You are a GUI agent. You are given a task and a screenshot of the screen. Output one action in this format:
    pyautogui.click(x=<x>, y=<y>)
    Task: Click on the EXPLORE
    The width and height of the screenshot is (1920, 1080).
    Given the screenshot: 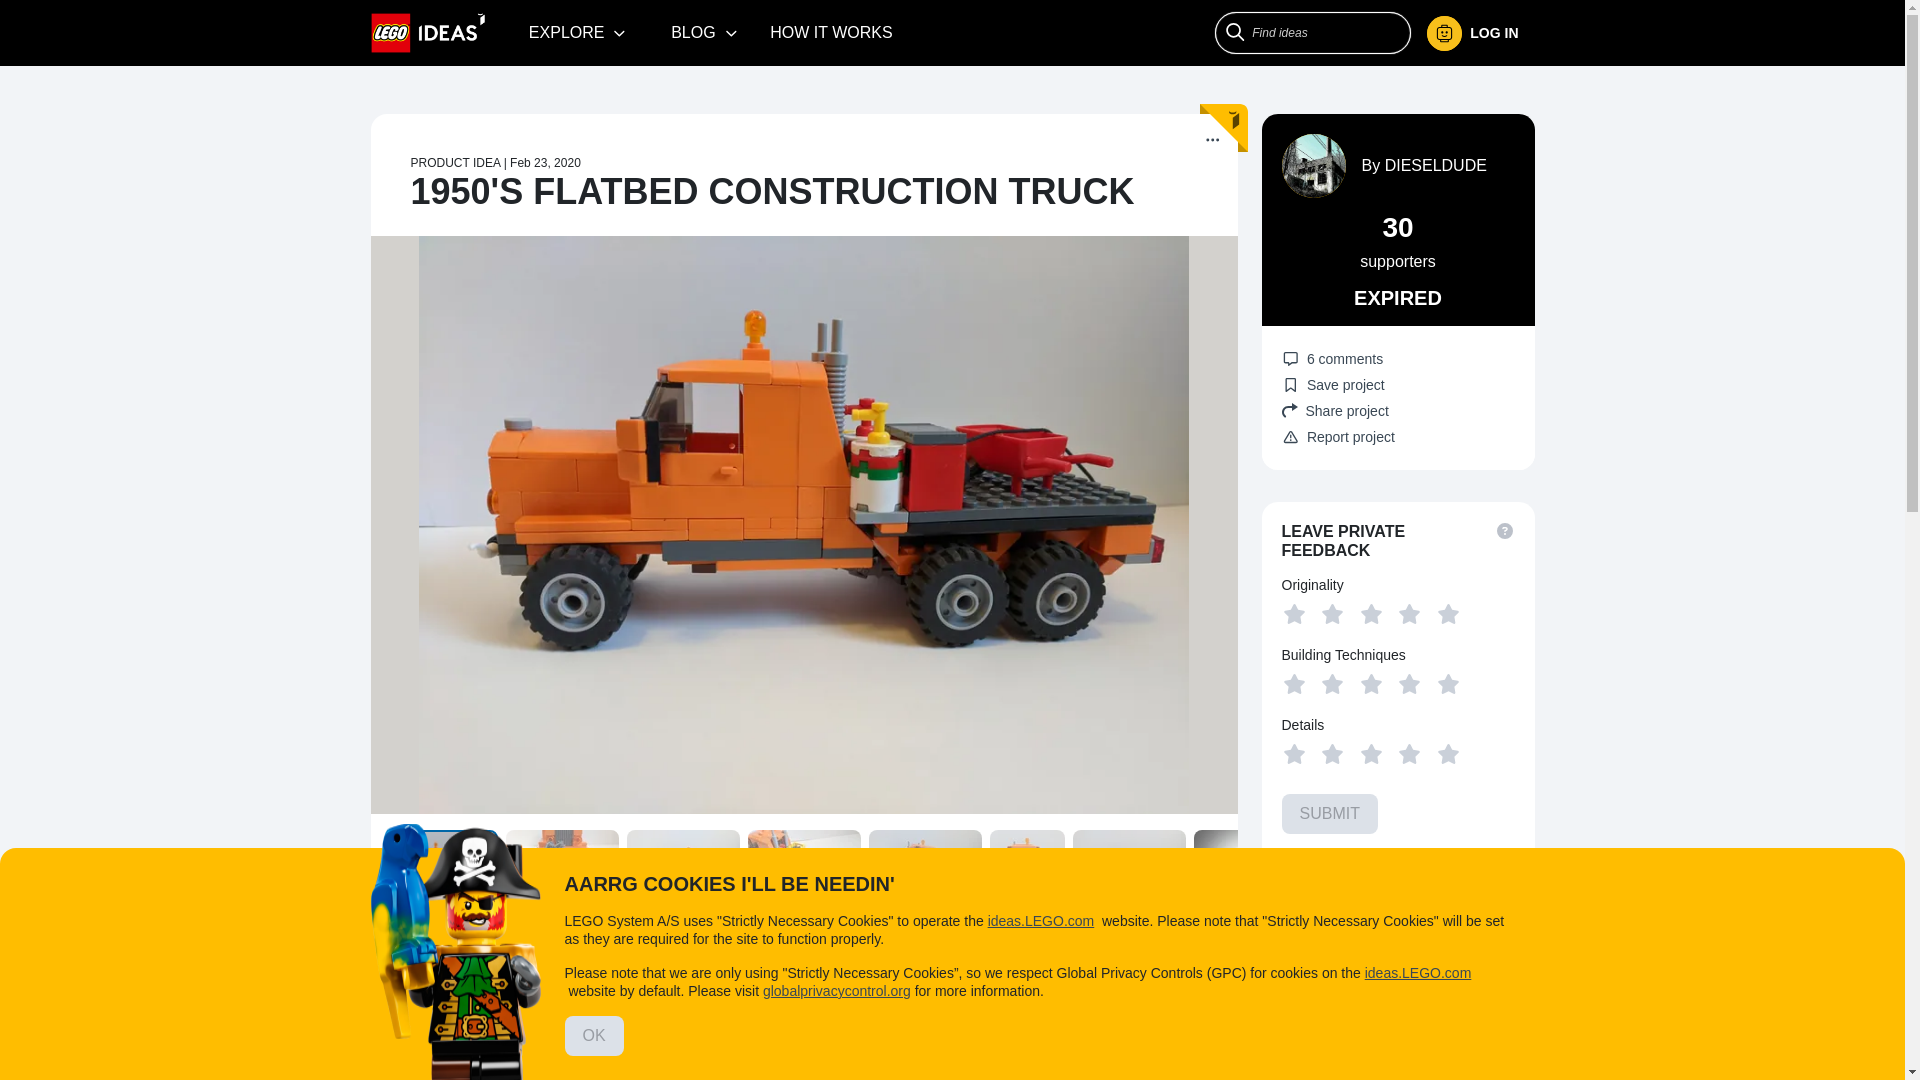 What is the action you would take?
    pyautogui.click(x=578, y=32)
    